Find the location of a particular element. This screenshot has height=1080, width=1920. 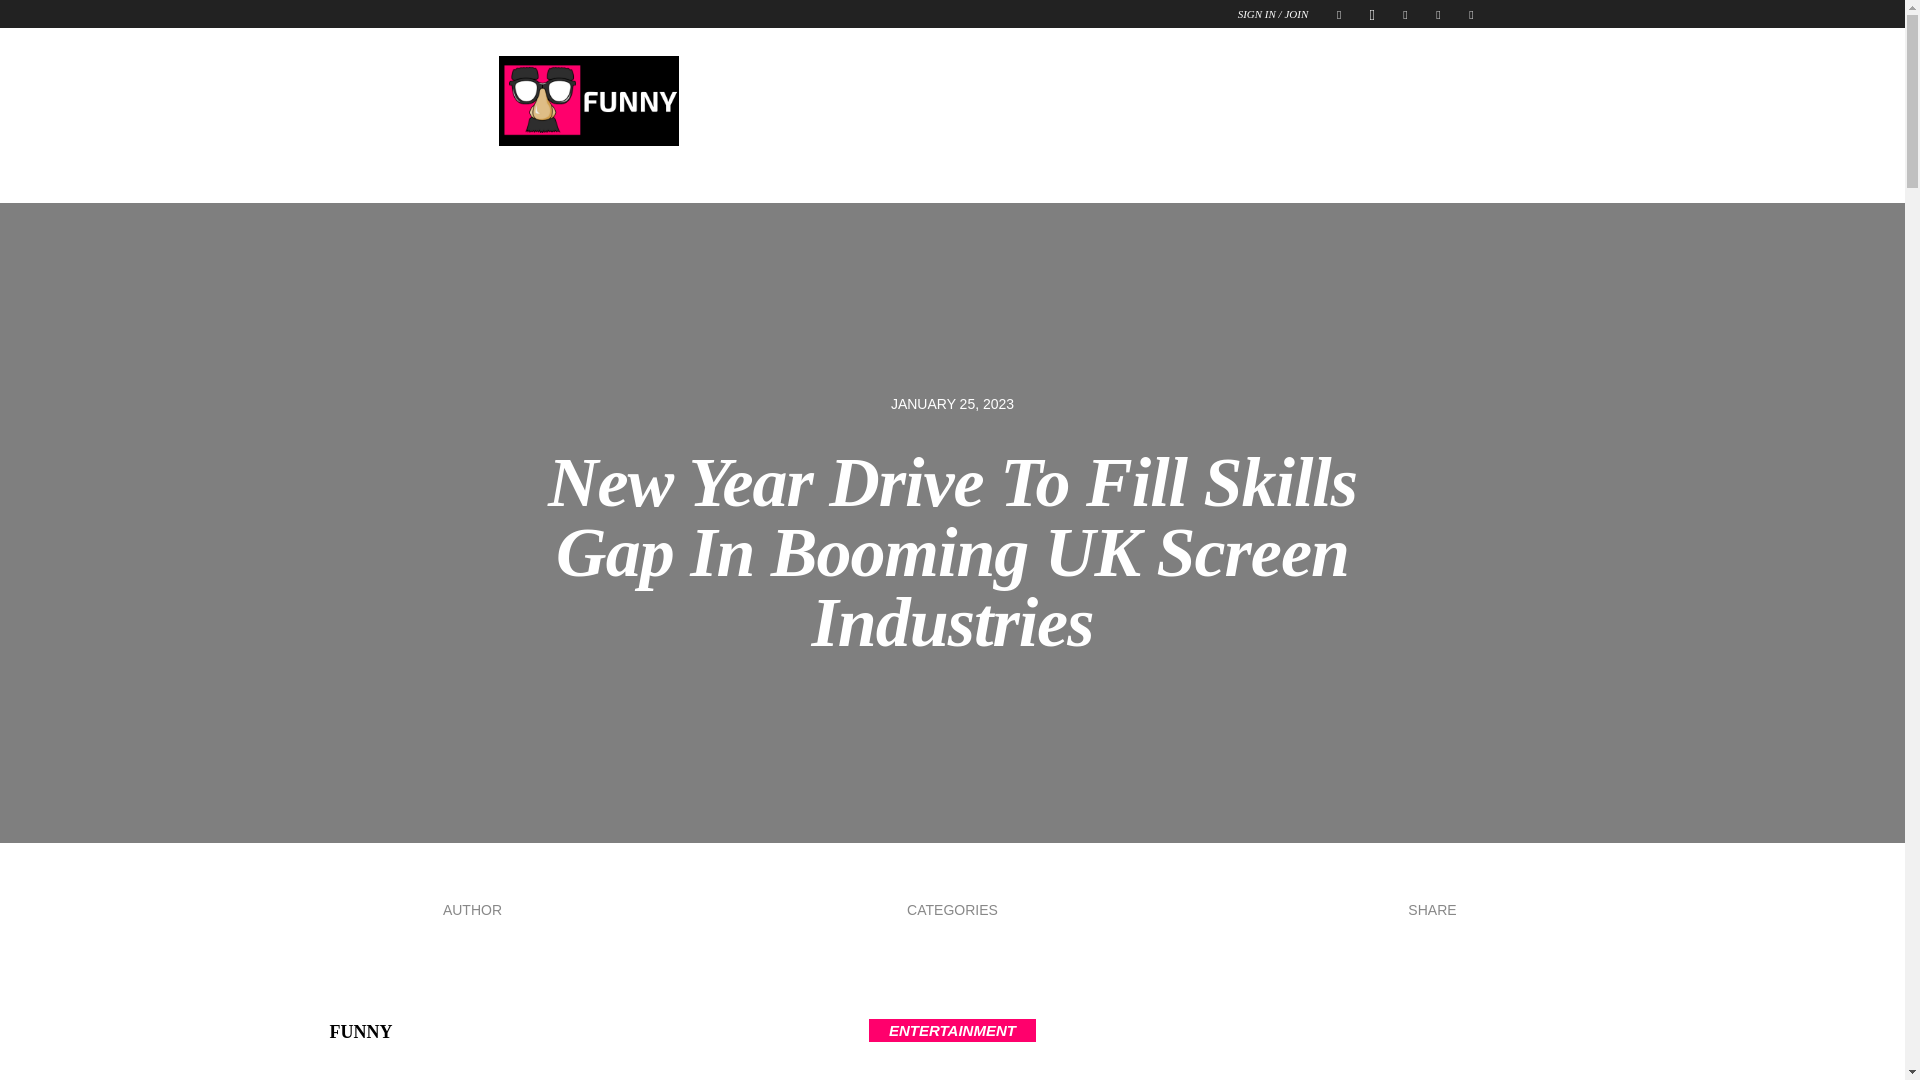

Tumblr is located at coordinates (1438, 14).